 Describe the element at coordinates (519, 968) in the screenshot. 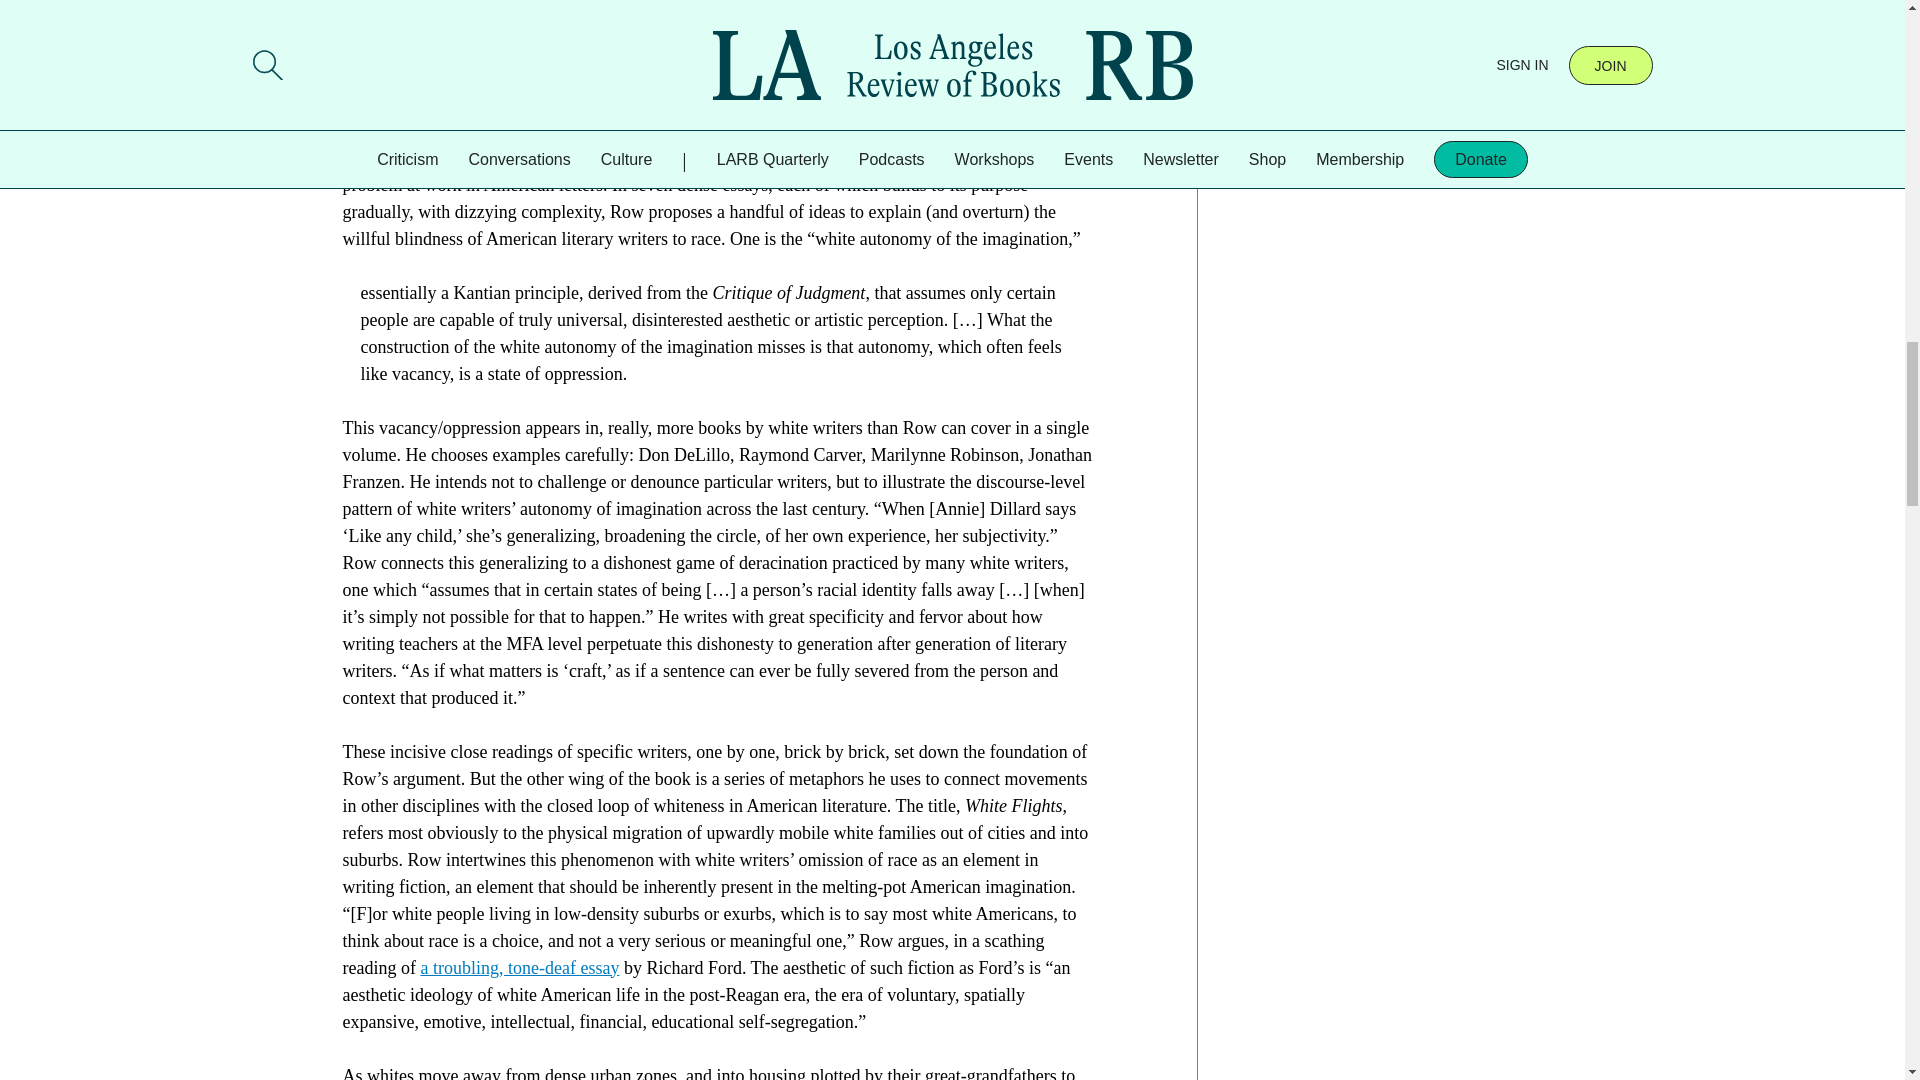

I see `a troubling, tone-deaf essay` at that location.